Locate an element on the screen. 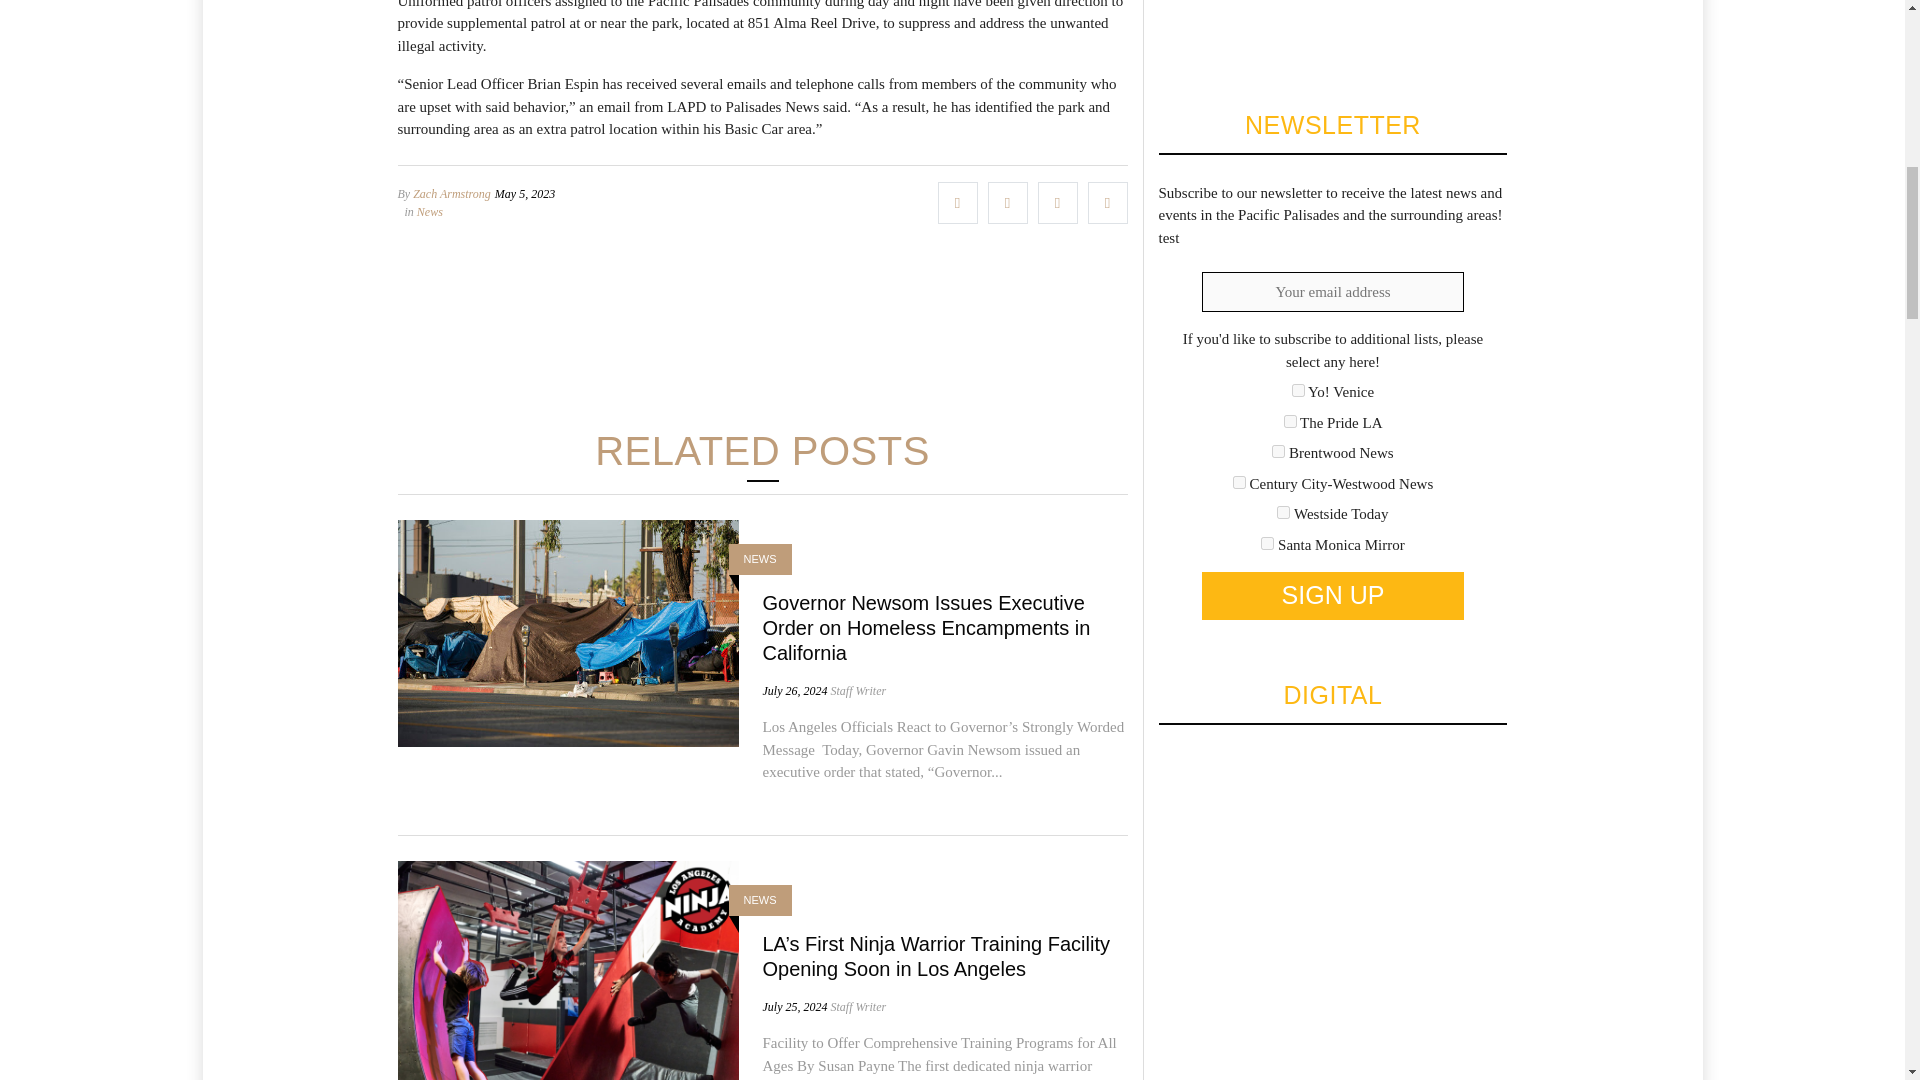  NEWS is located at coordinates (760, 900).